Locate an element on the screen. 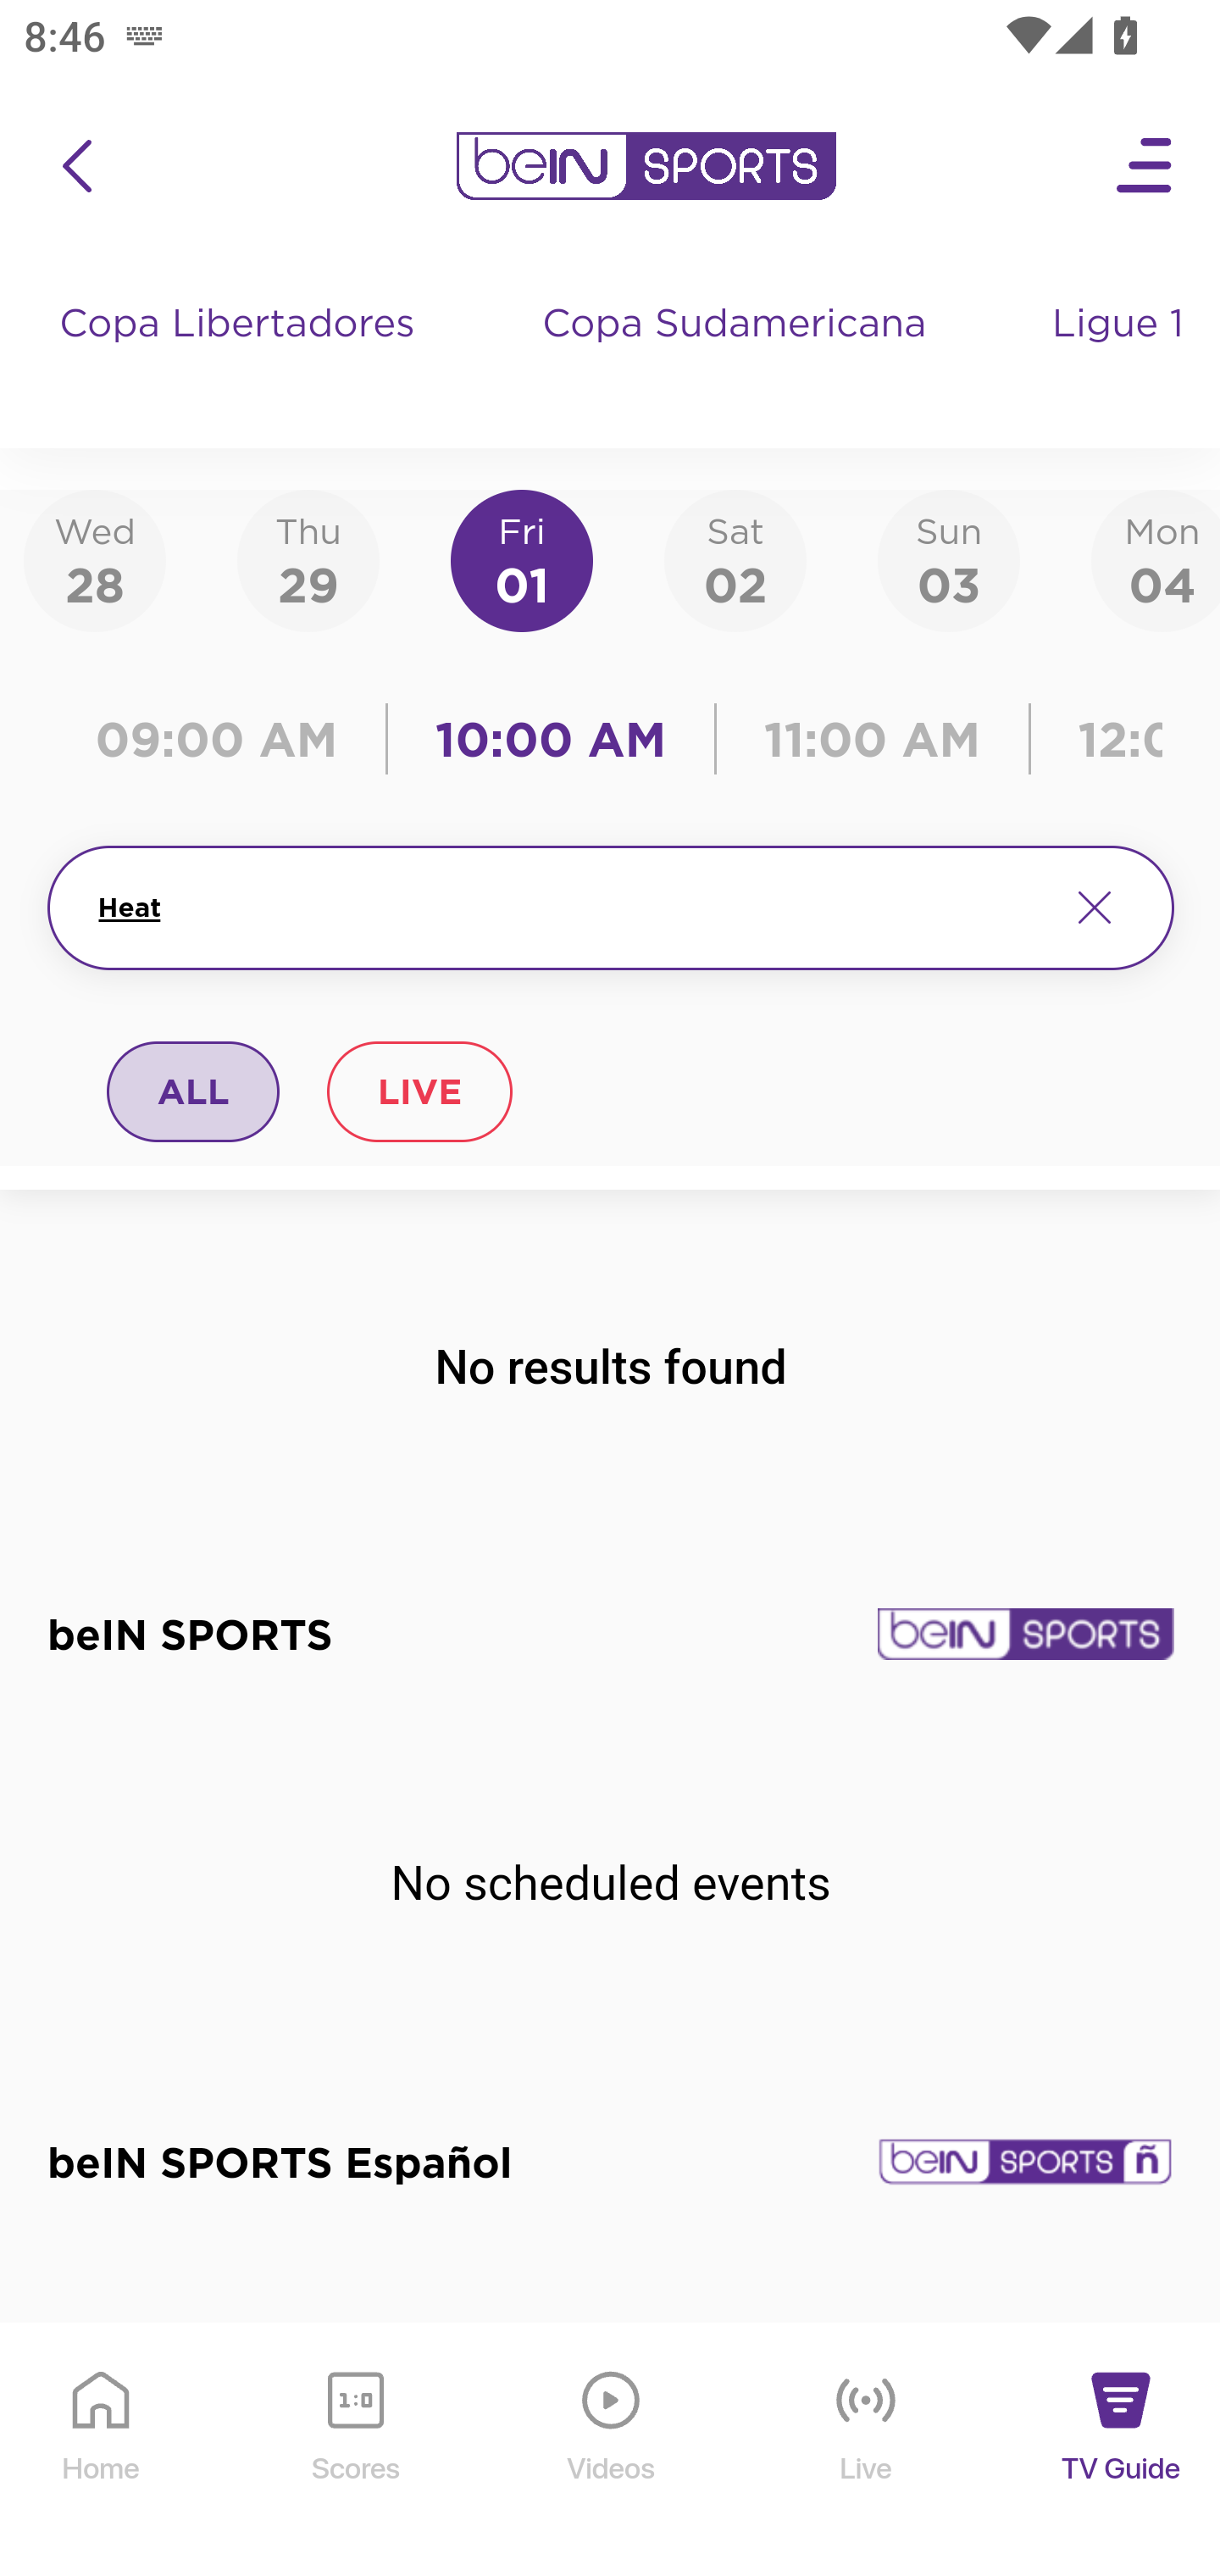  Scores Scores Icon Scores is located at coordinates (355, 2451).